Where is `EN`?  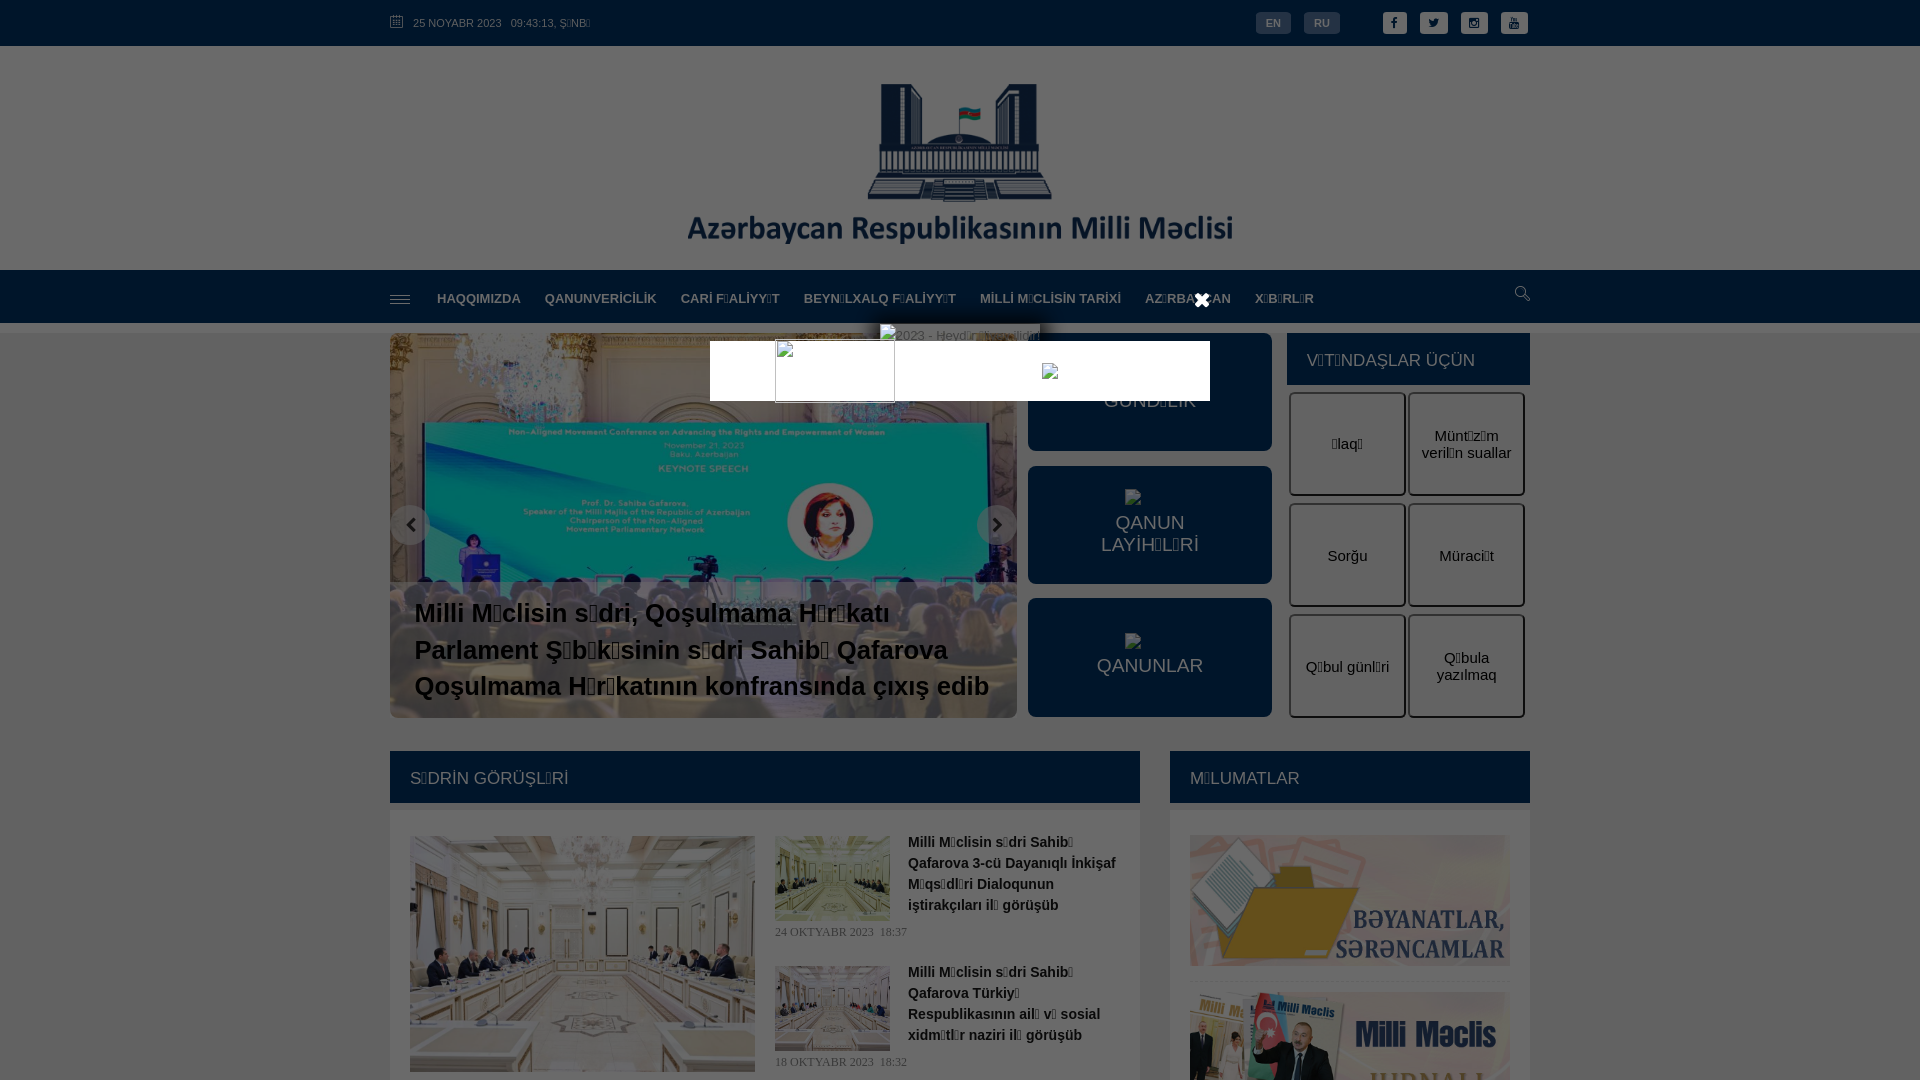
EN is located at coordinates (1274, 23).